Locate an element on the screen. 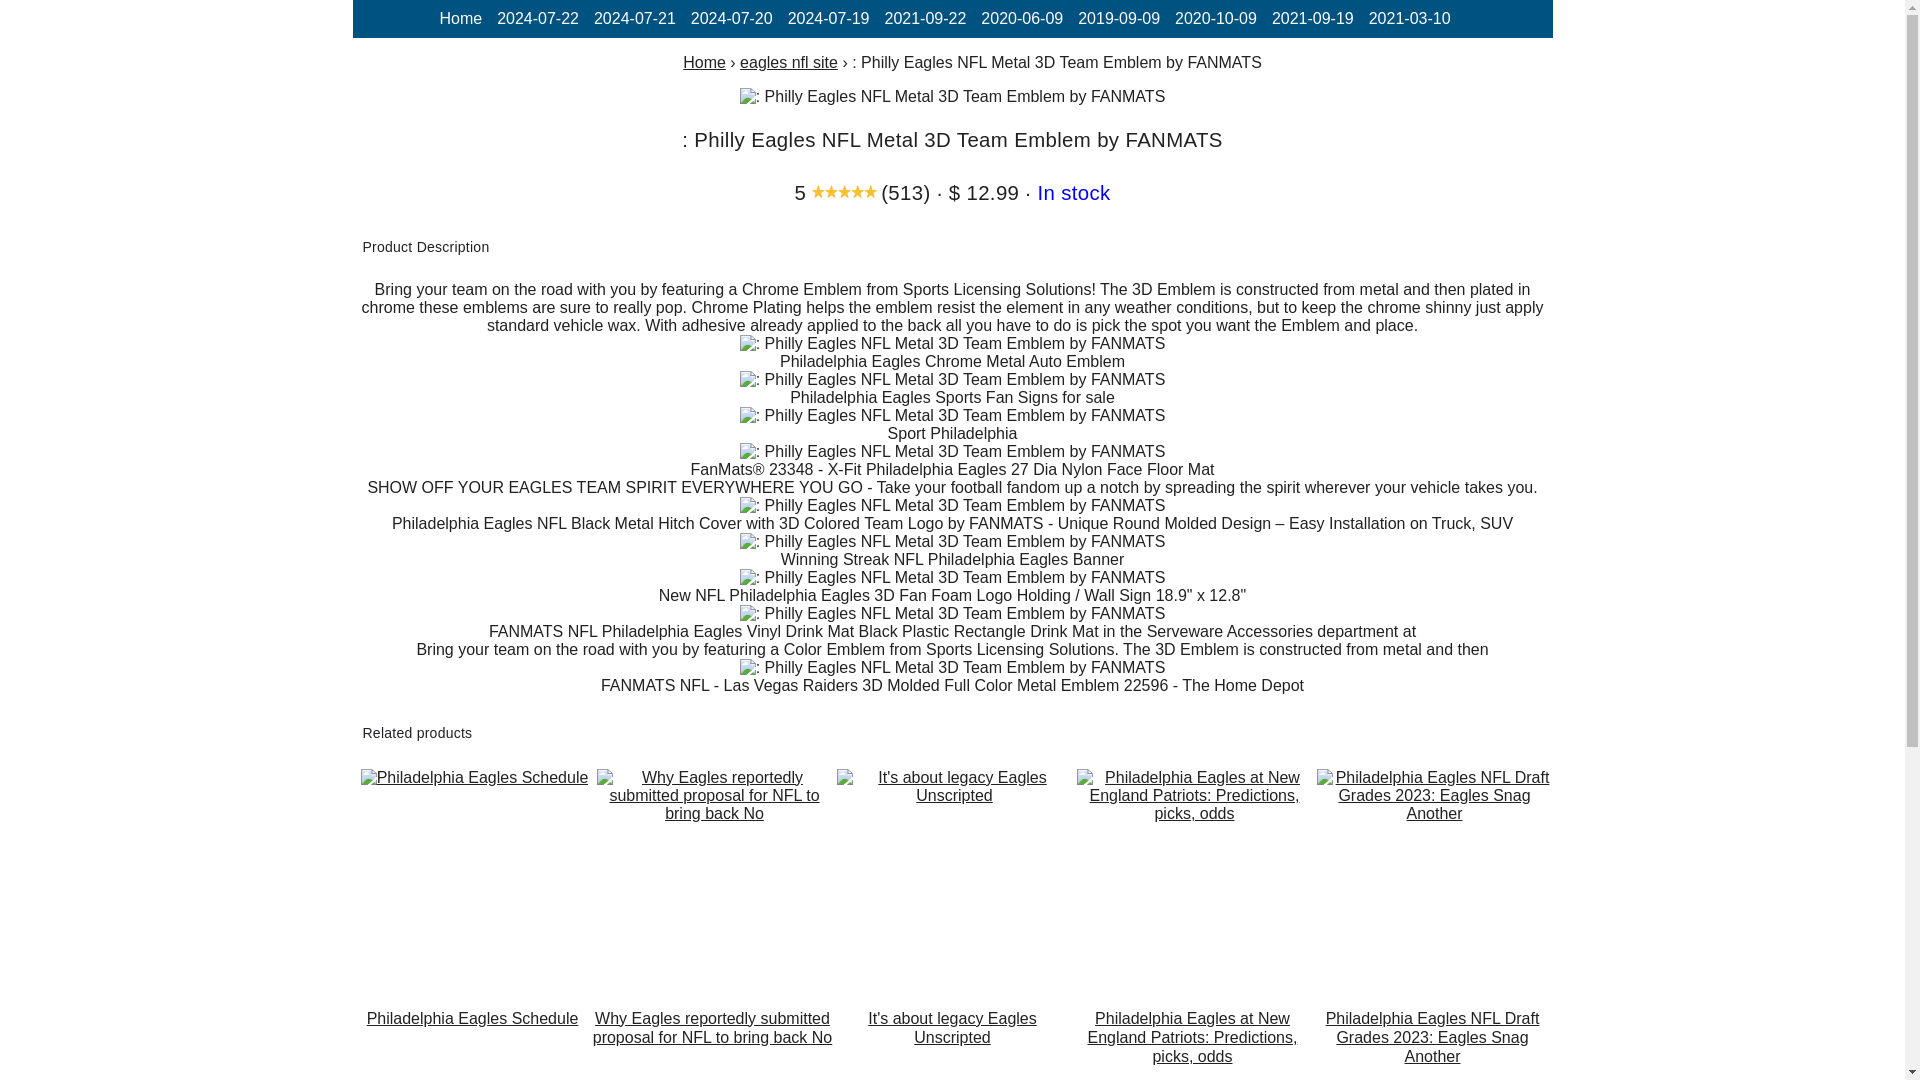 The image size is (1920, 1080). Philadelphia Eagles Schedule is located at coordinates (473, 778).